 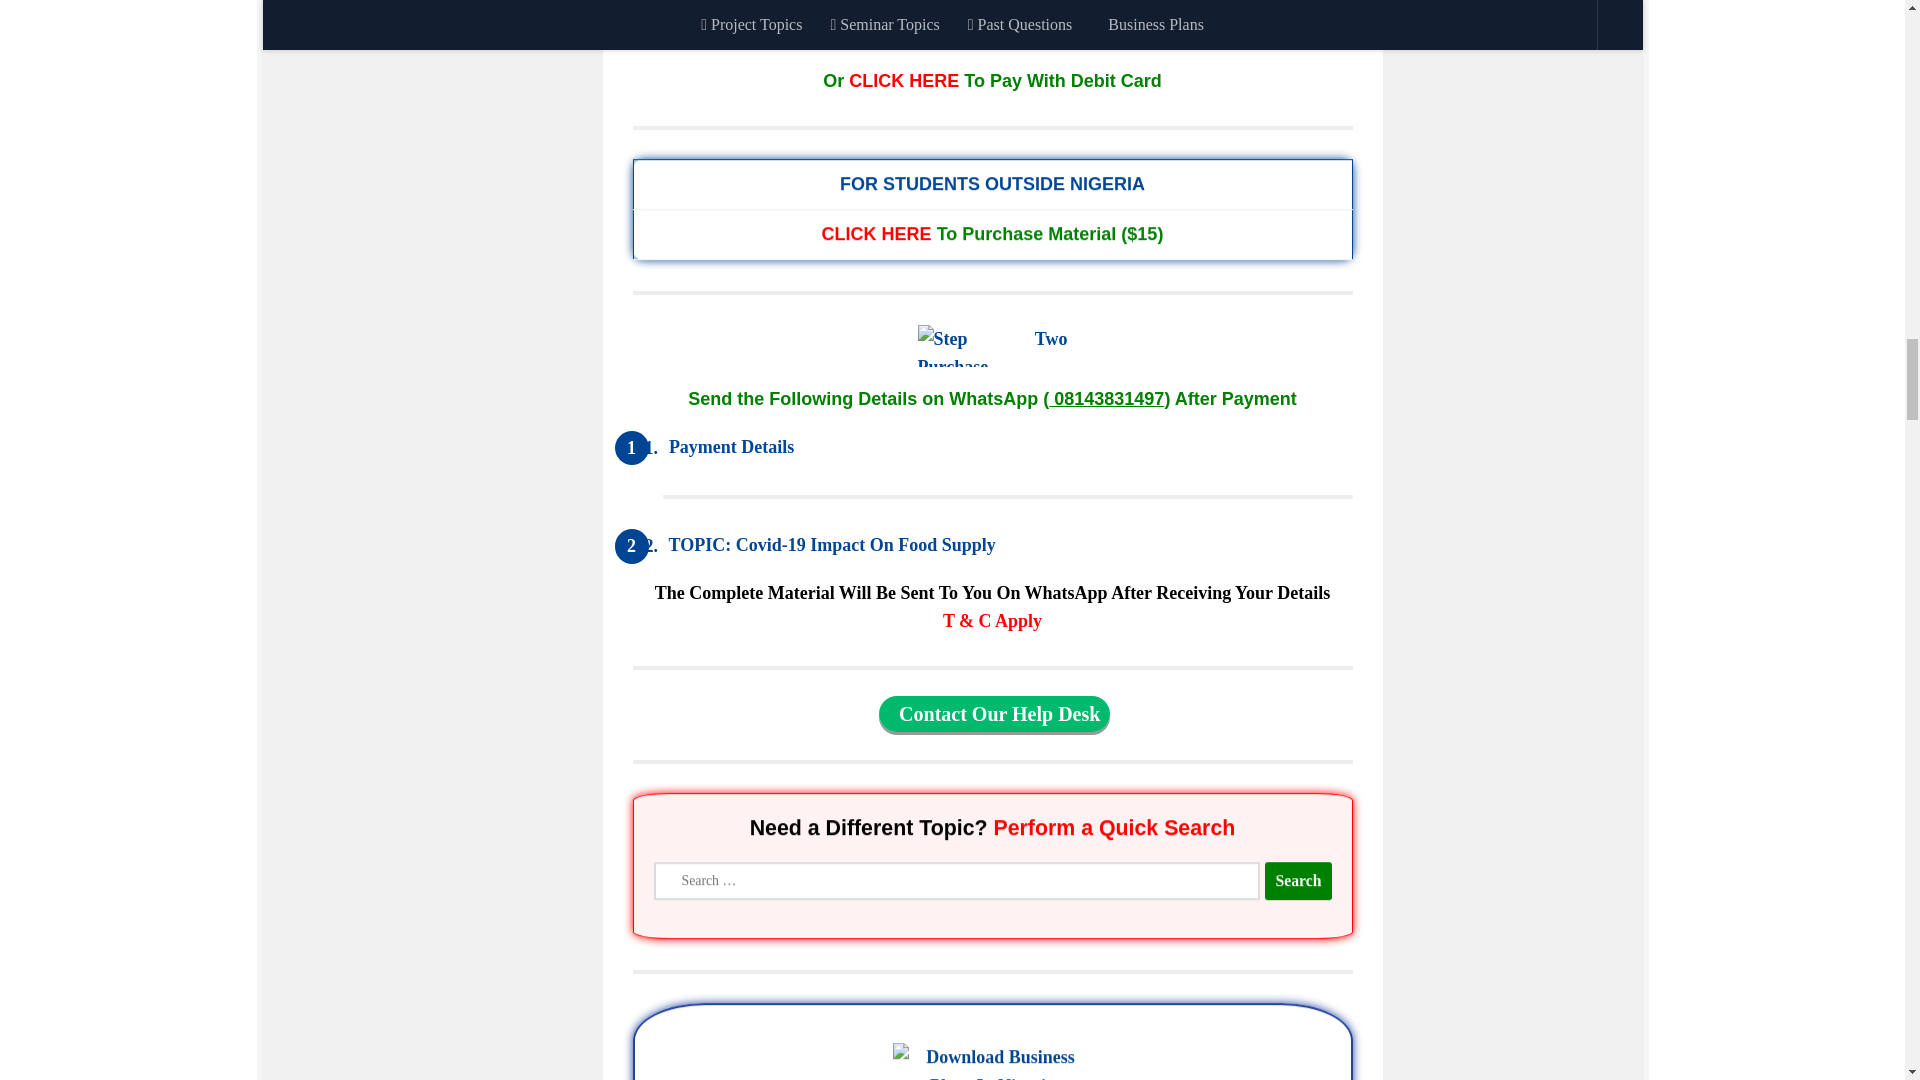 What do you see at coordinates (876, 232) in the screenshot?
I see `CLICK HERE` at bounding box center [876, 232].